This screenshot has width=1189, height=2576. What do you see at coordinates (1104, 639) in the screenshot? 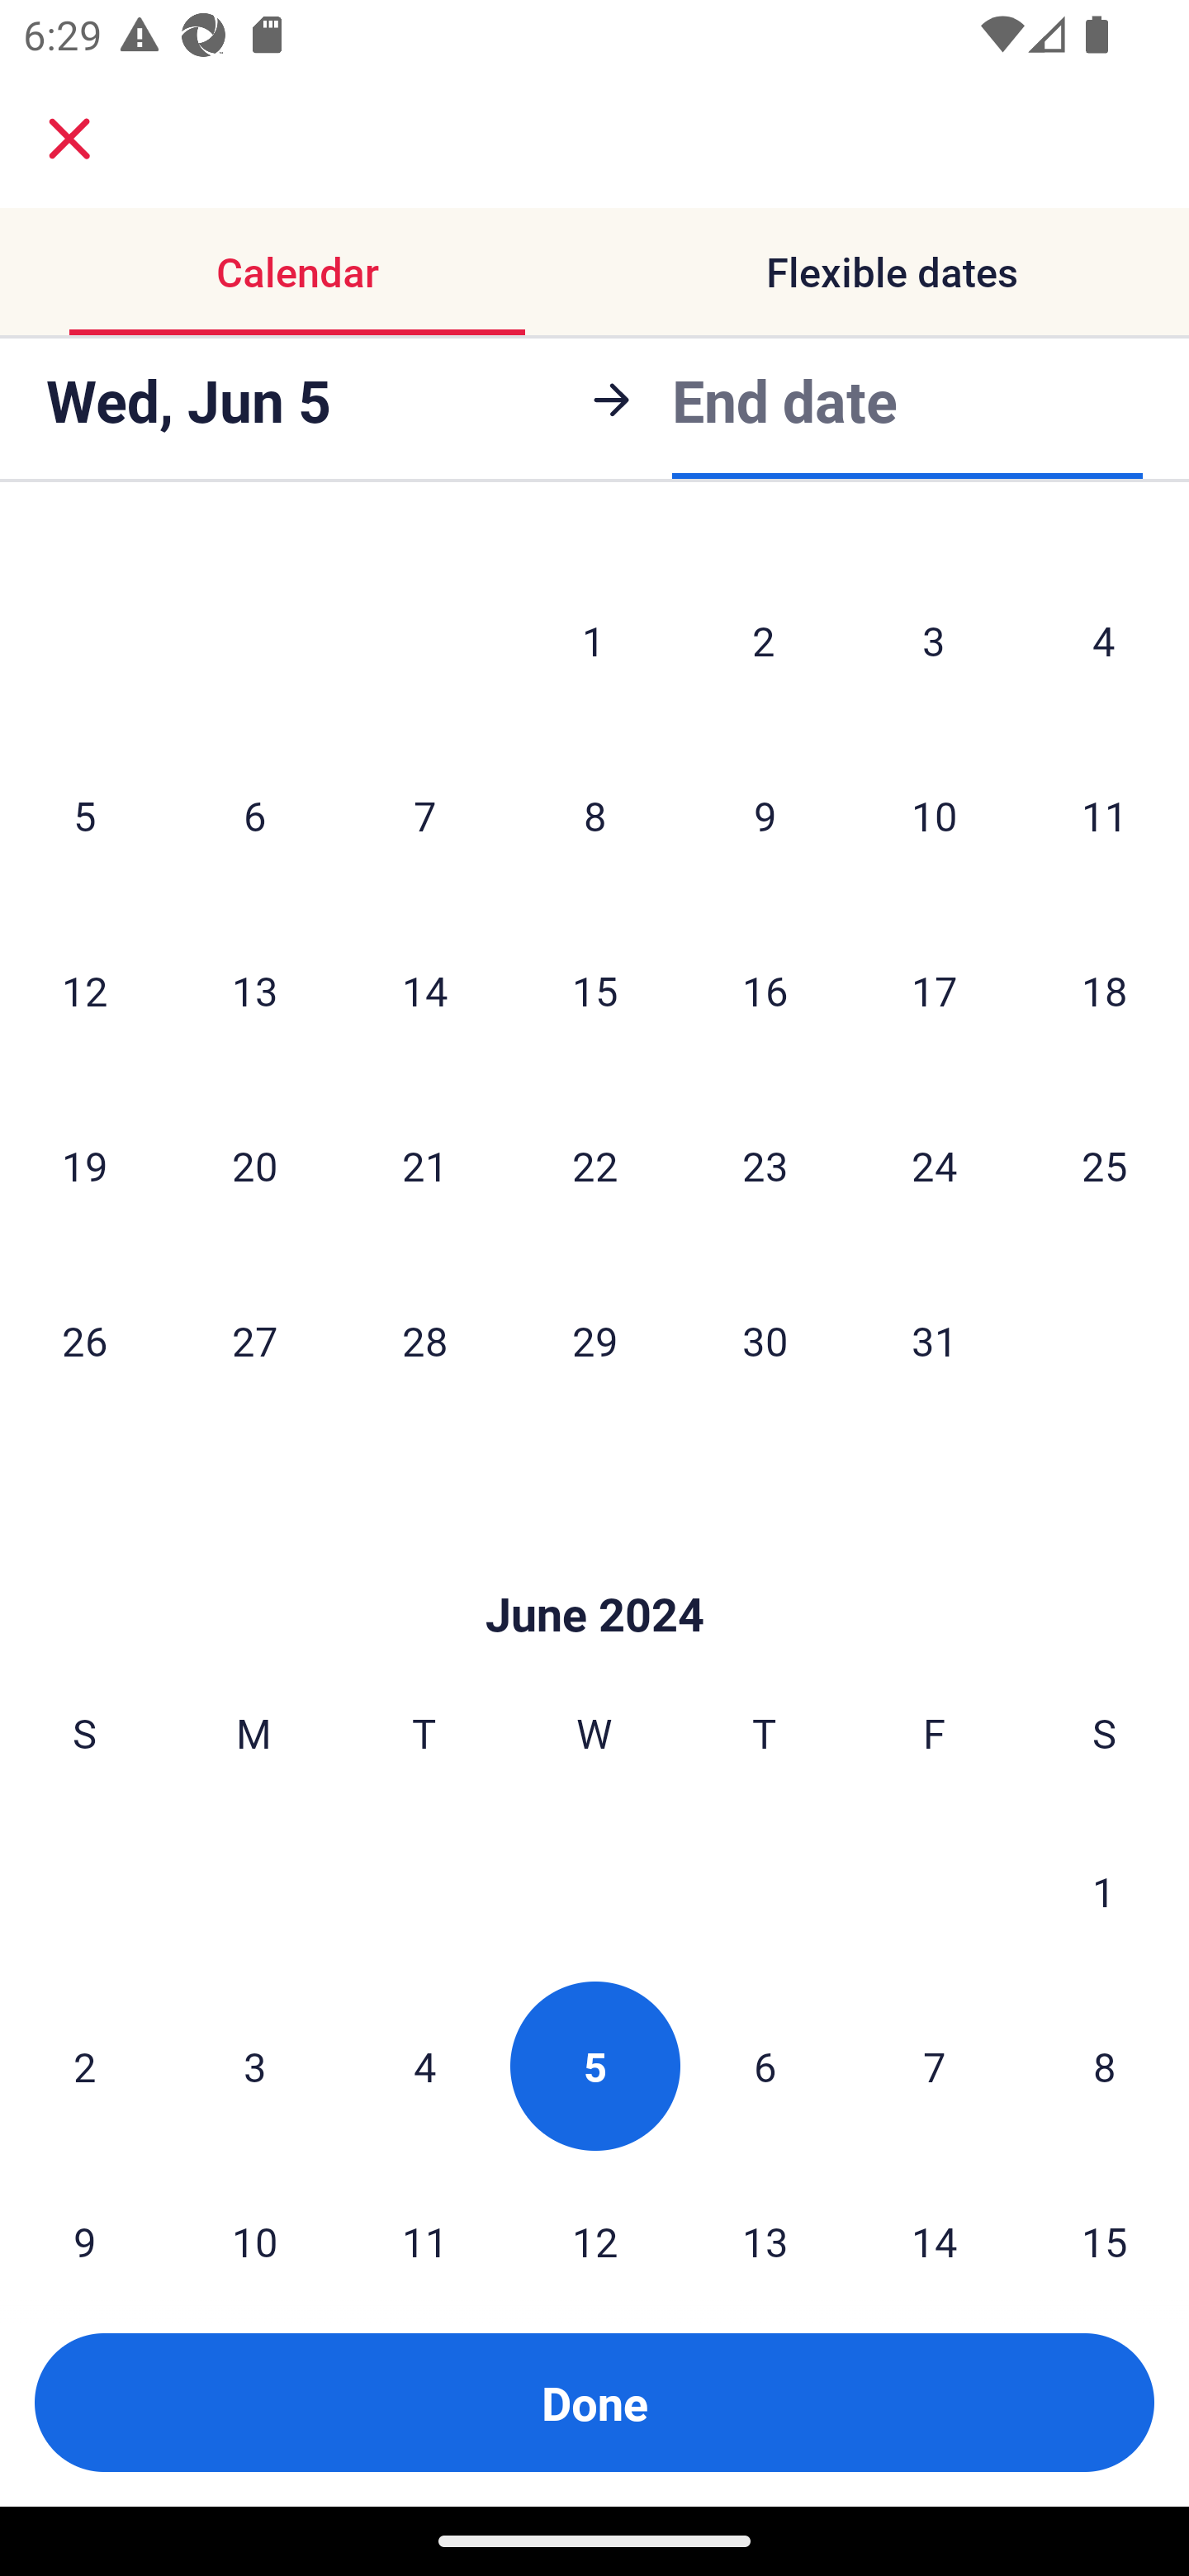
I see `4 Saturday, May 4, 2024` at bounding box center [1104, 639].